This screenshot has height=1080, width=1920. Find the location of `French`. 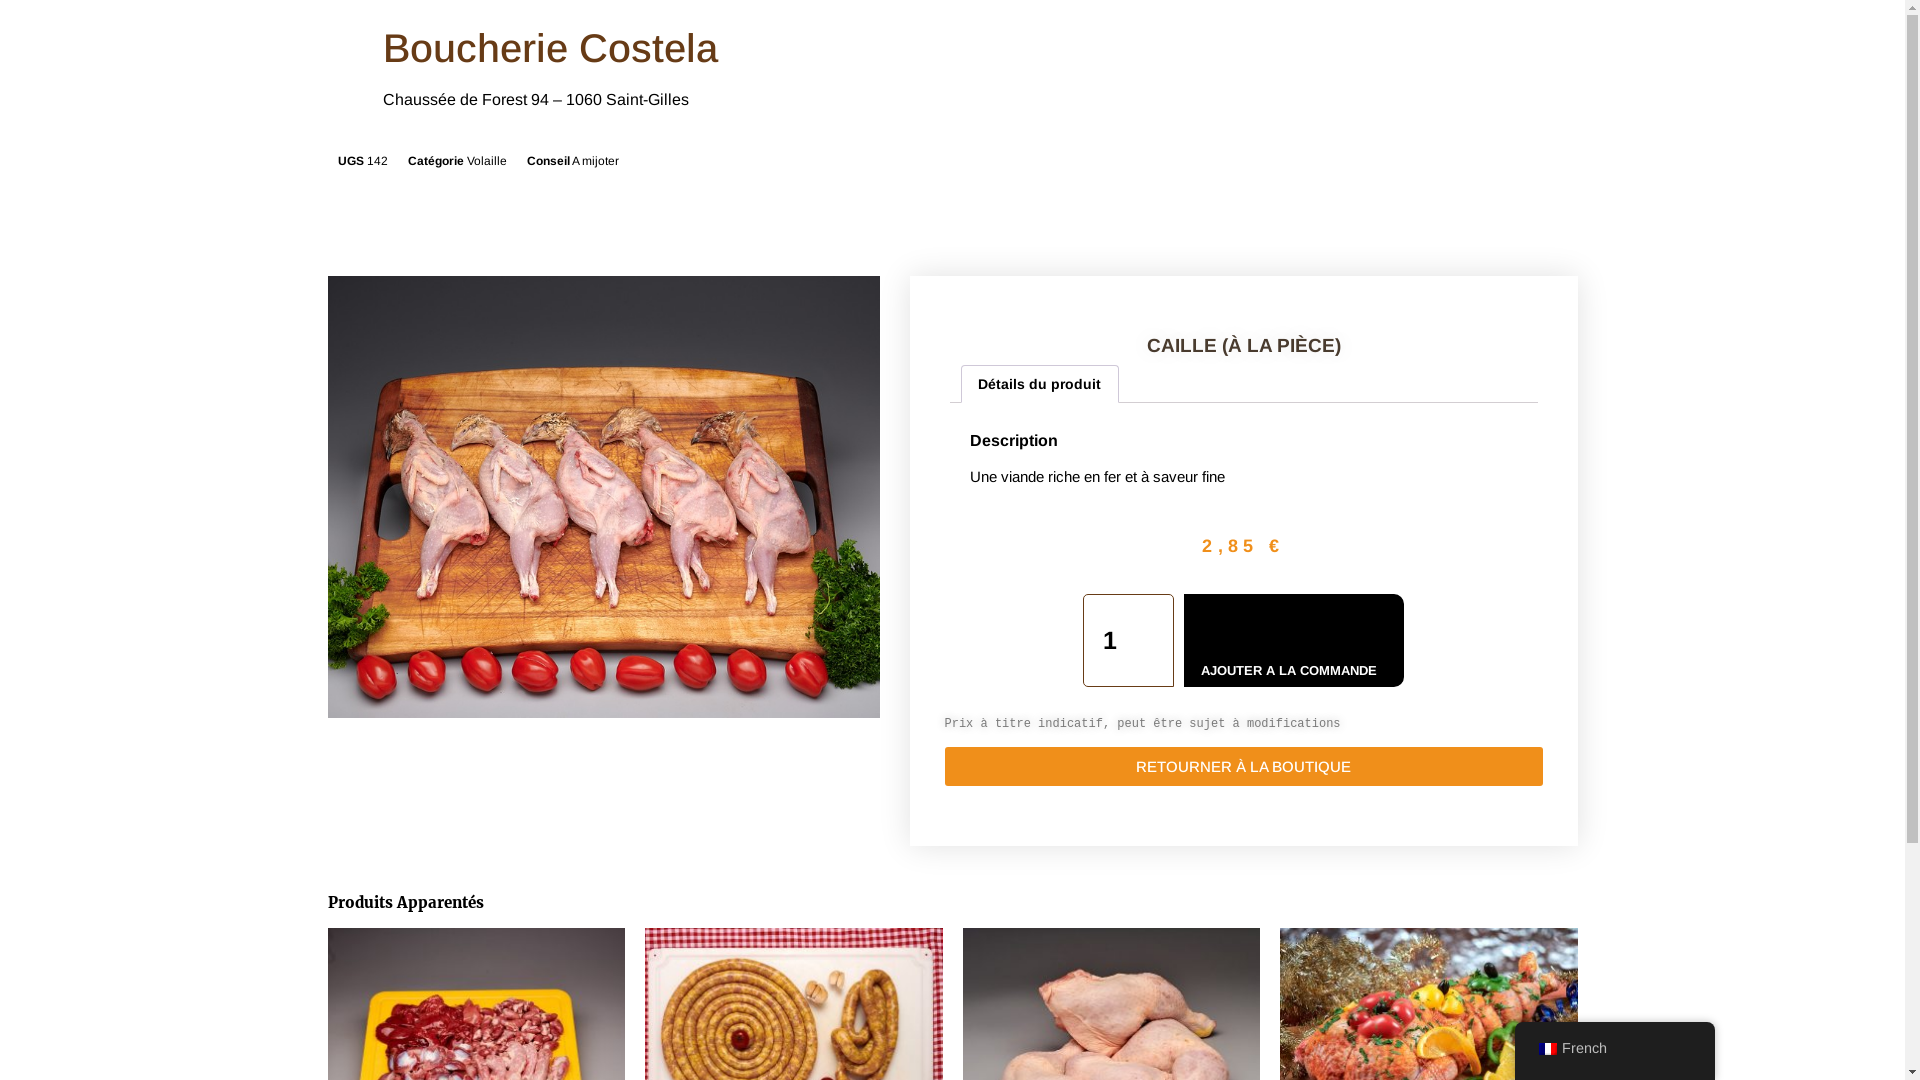

French is located at coordinates (1614, 1049).